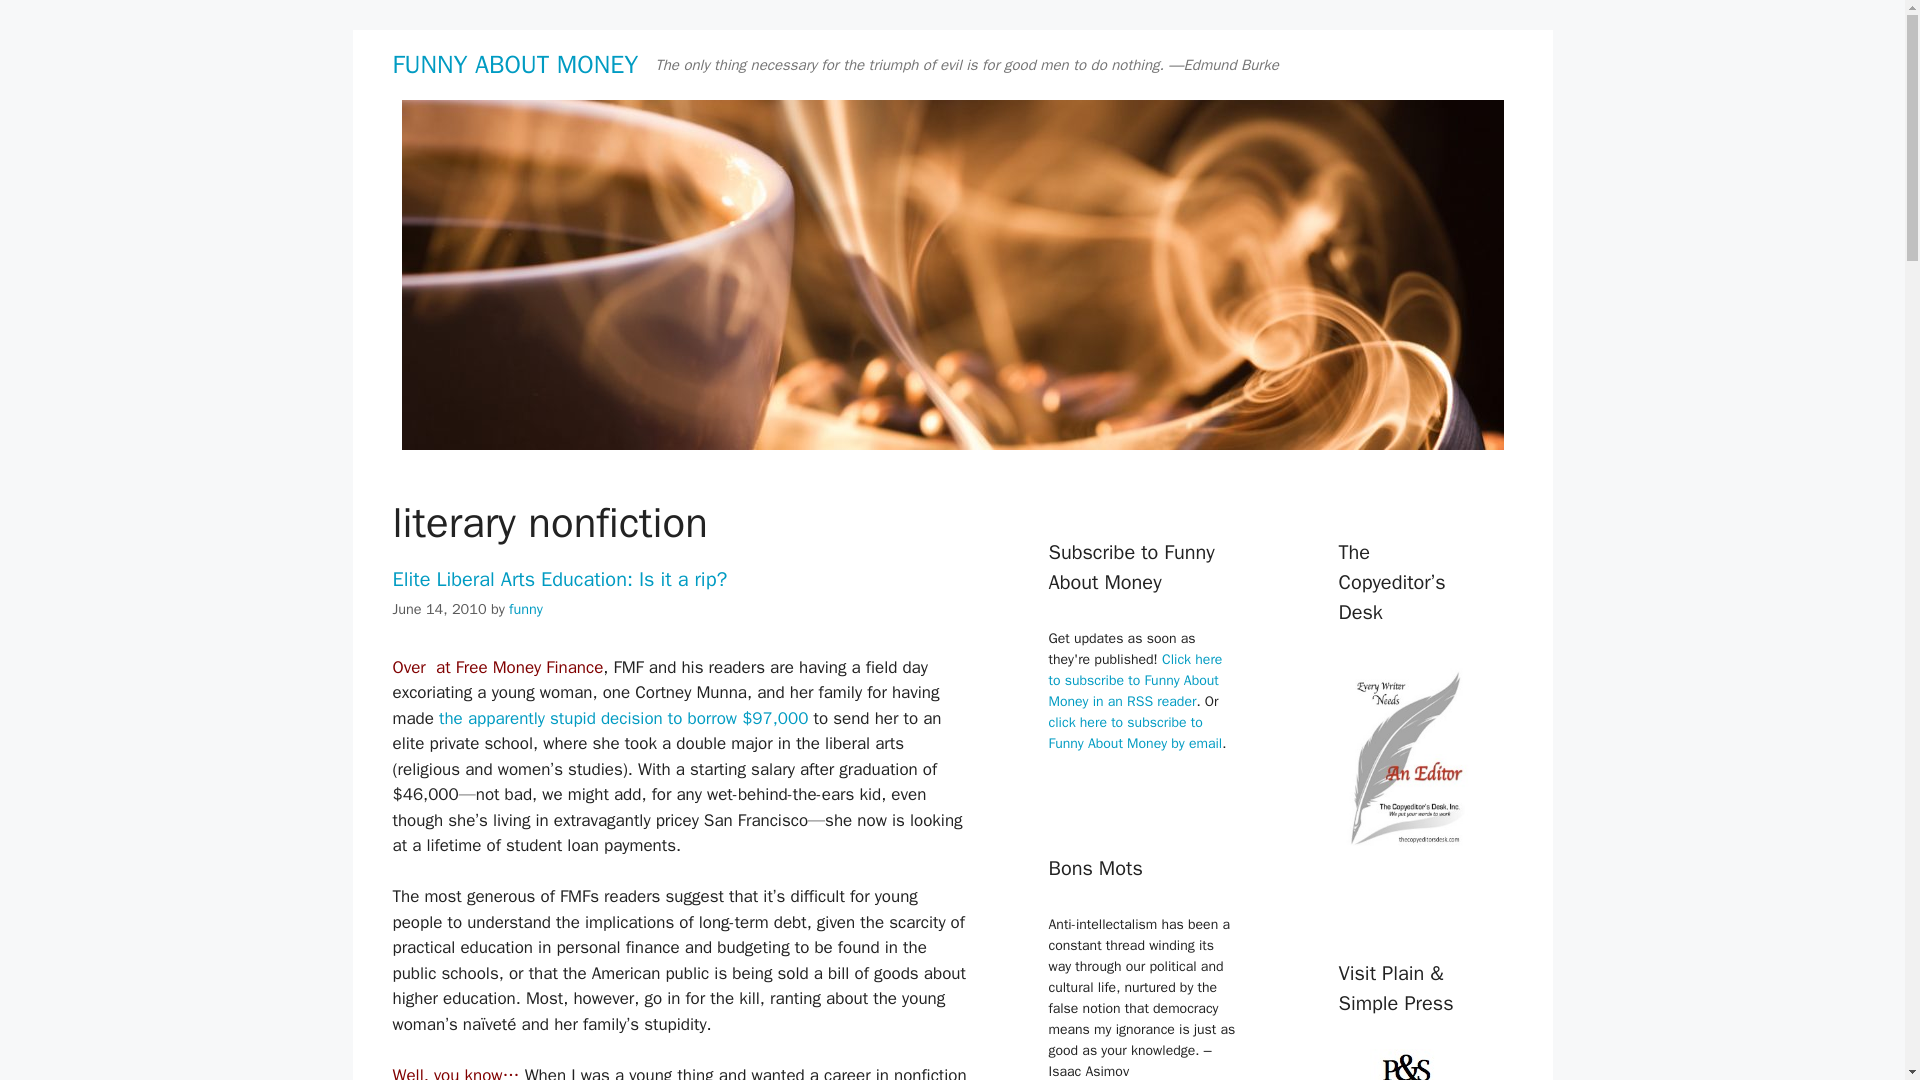  What do you see at coordinates (526, 608) in the screenshot?
I see `View all posts by funny` at bounding box center [526, 608].